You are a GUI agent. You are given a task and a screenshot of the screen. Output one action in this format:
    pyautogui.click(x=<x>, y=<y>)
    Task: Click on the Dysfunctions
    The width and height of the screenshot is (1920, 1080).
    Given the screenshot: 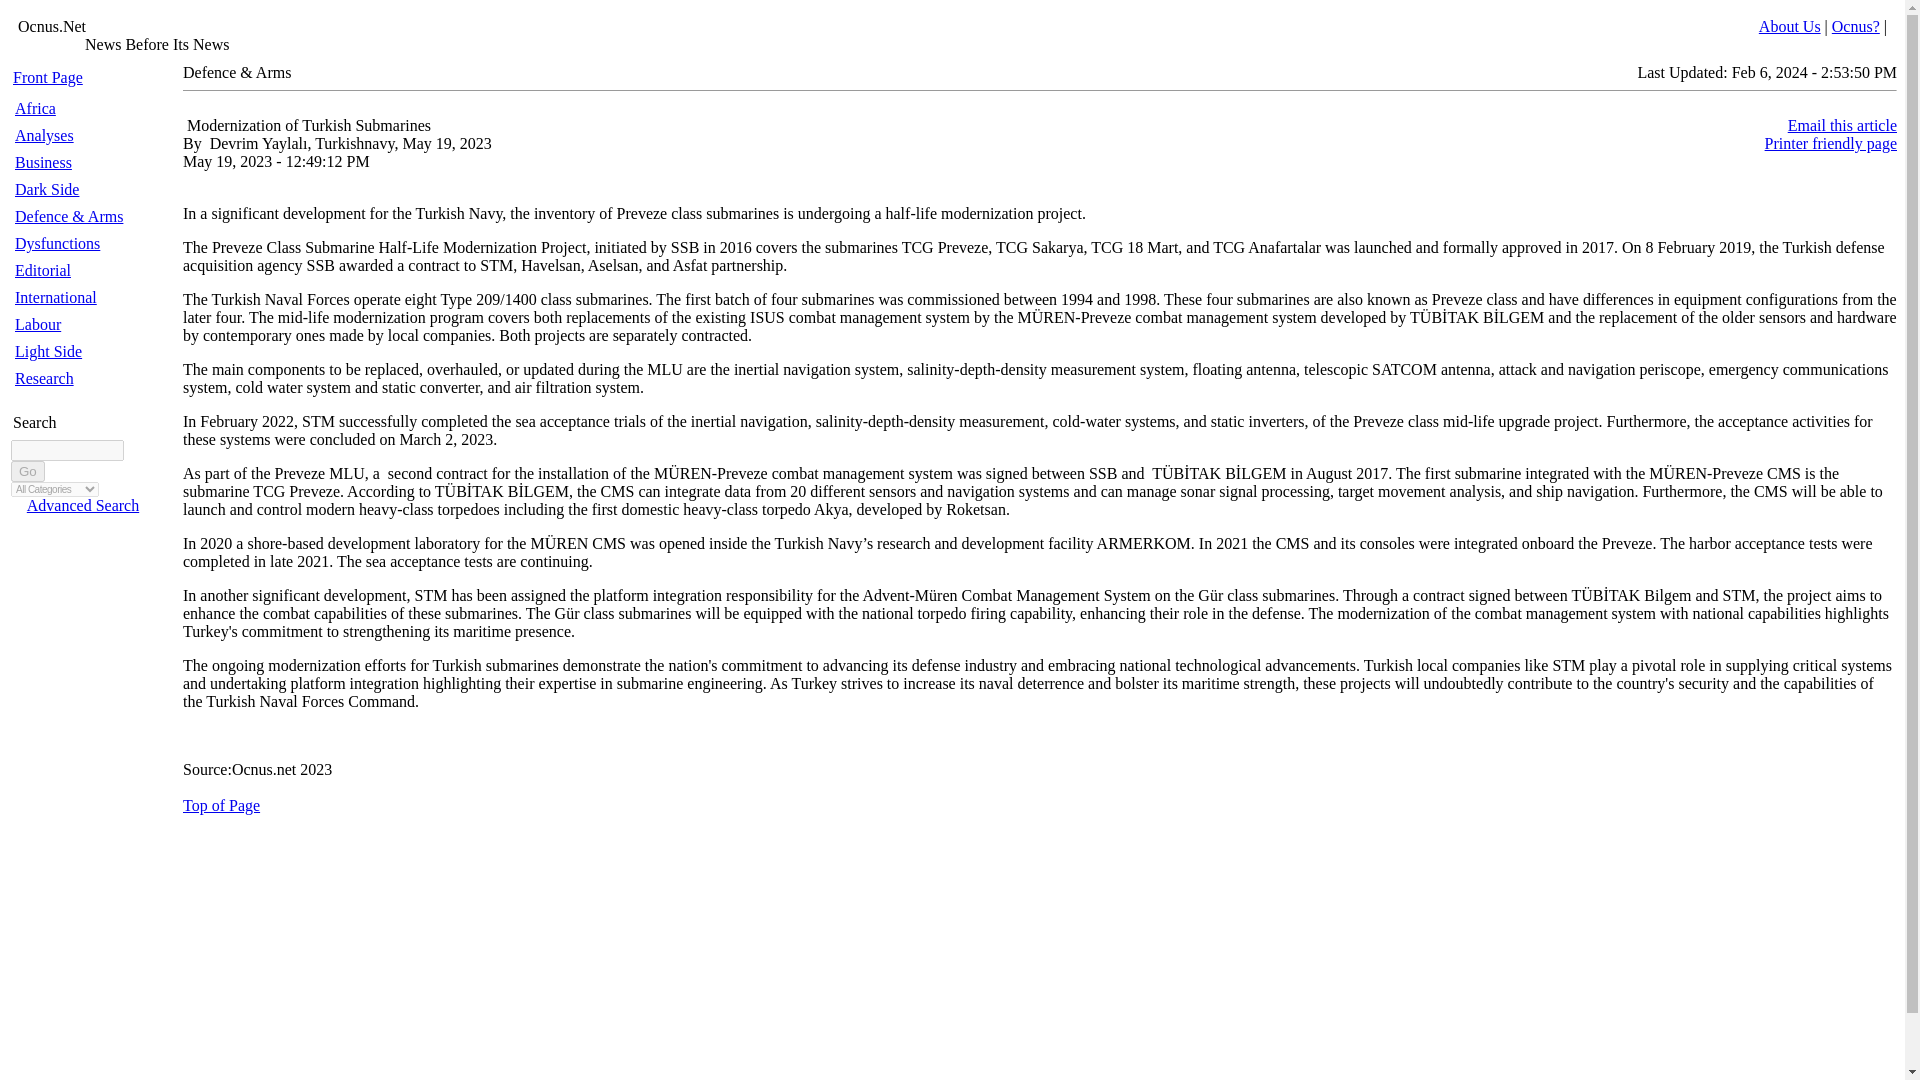 What is the action you would take?
    pyautogui.click(x=57, y=243)
    